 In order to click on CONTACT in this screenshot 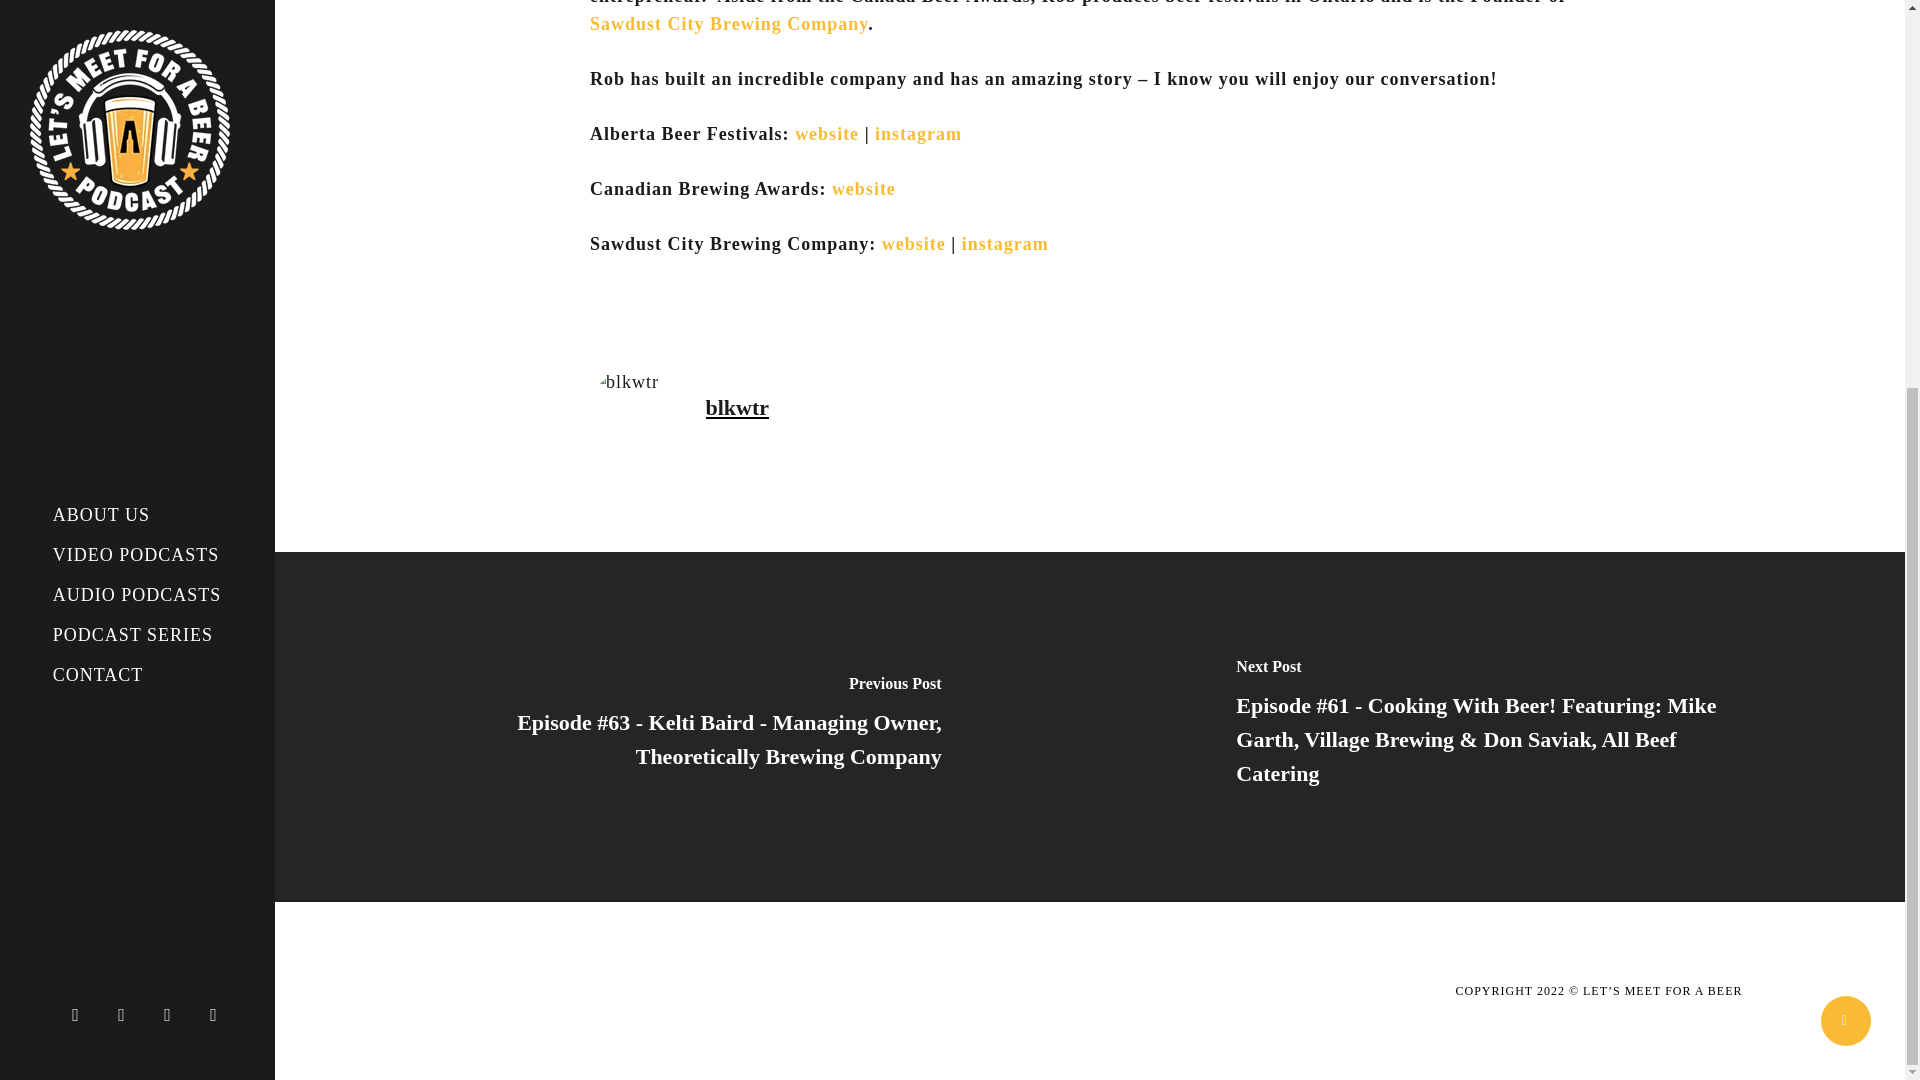, I will do `click(98, 80)`.